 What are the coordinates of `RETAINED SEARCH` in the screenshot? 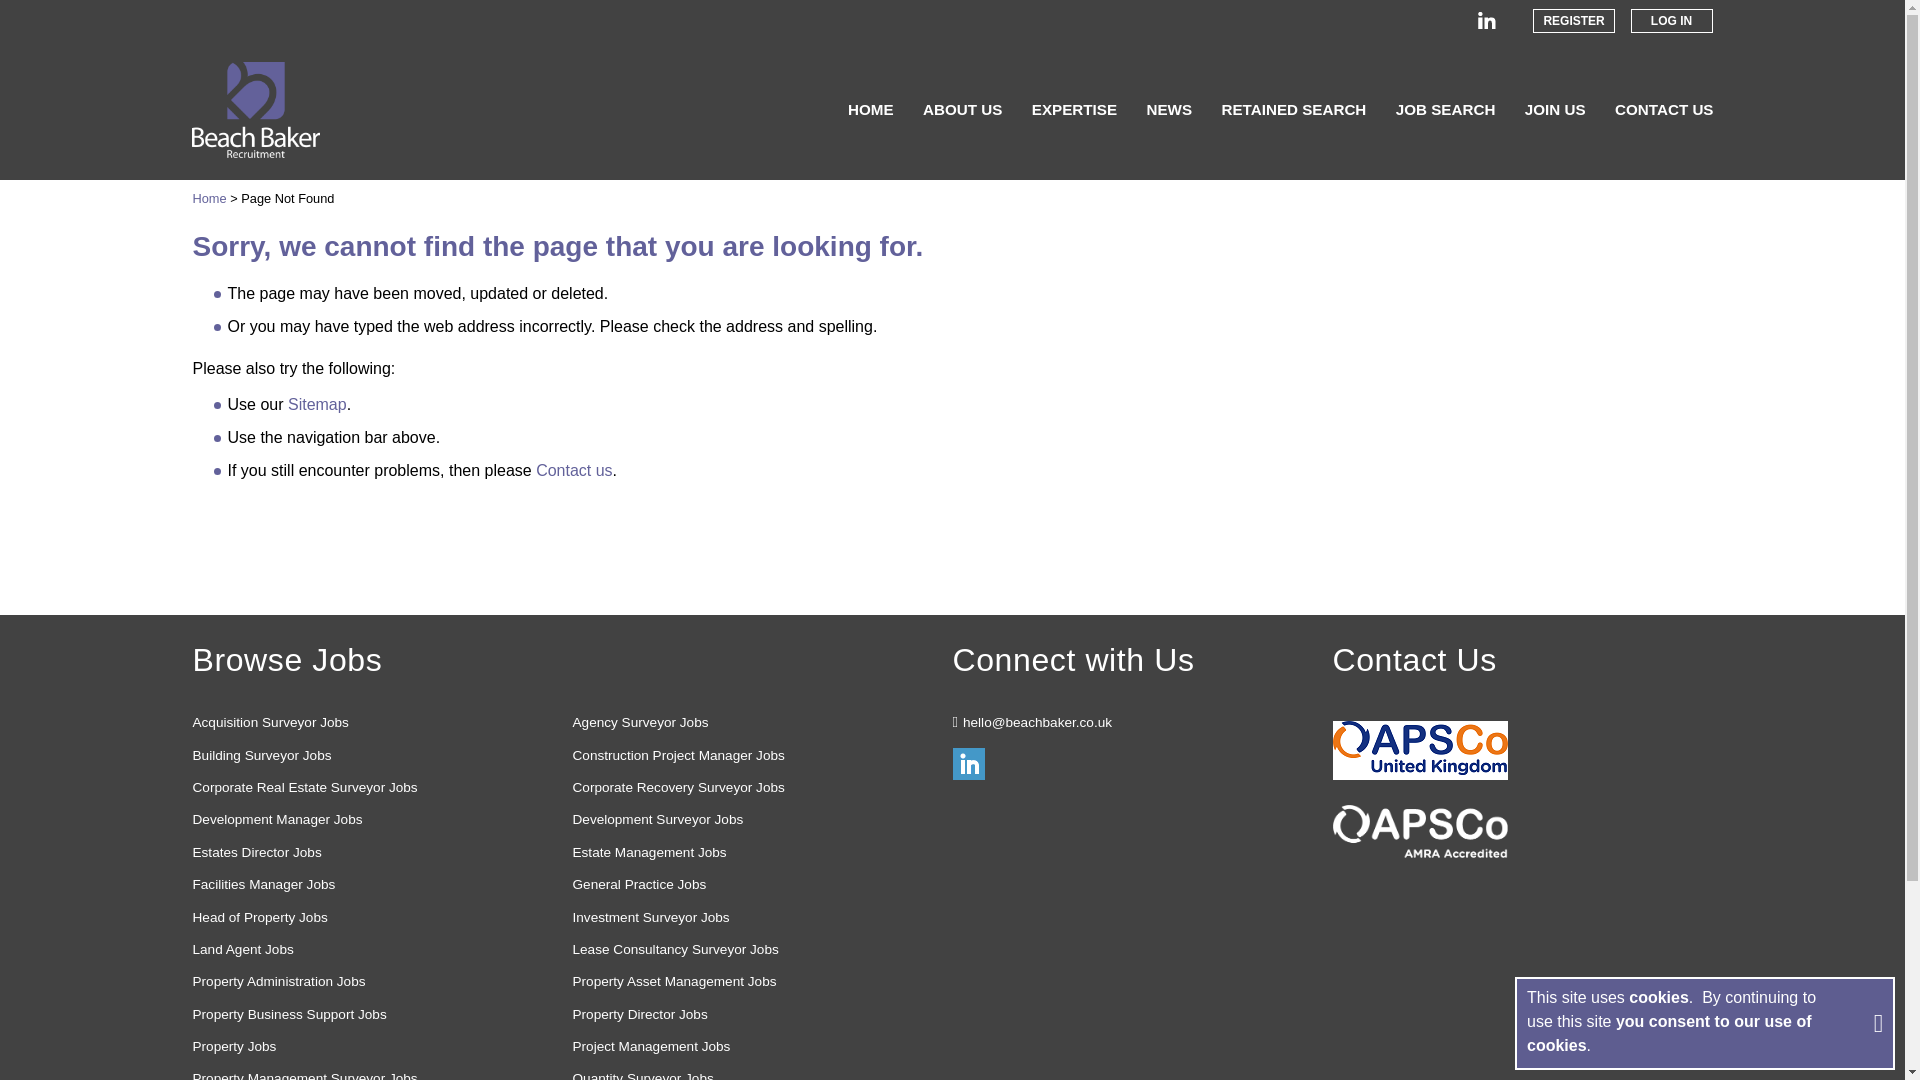 It's located at (1293, 110).